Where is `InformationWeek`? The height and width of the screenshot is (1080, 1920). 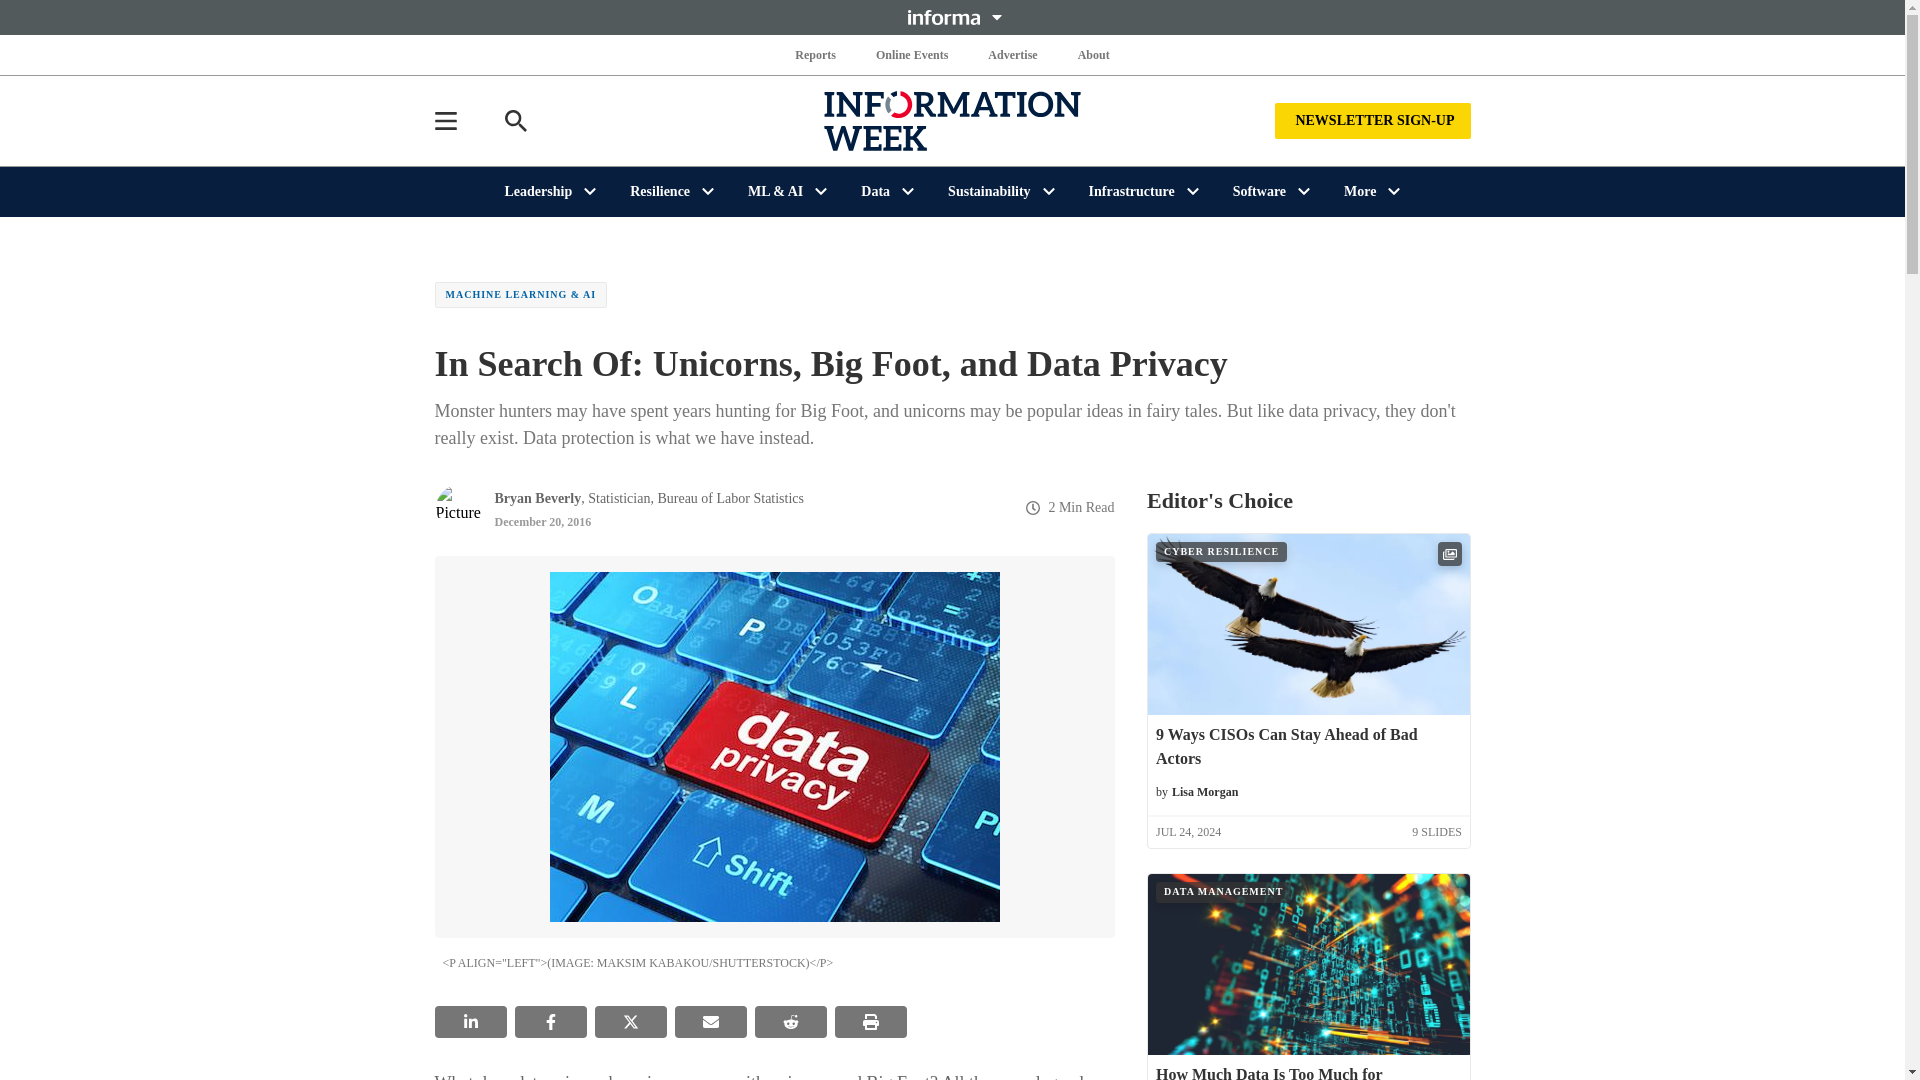
InformationWeek is located at coordinates (952, 120).